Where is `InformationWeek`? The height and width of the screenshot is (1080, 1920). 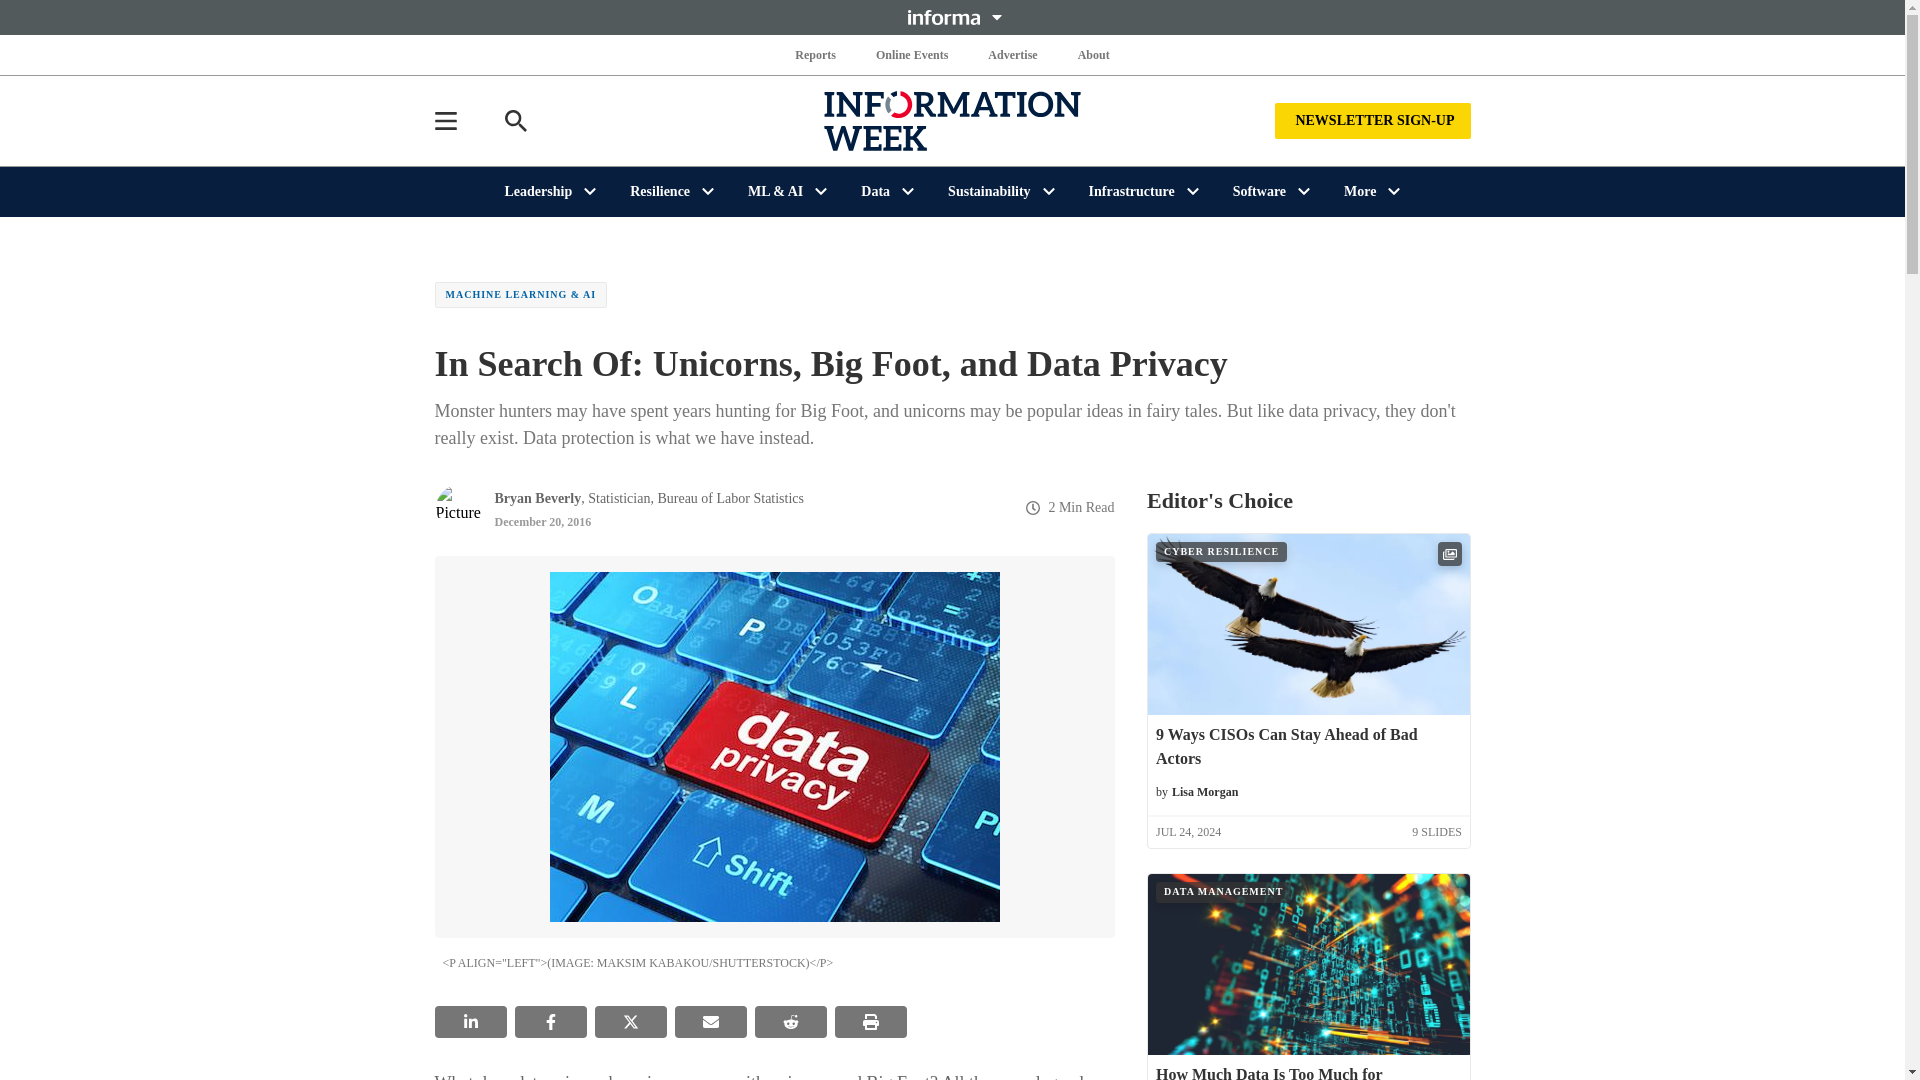
InformationWeek is located at coordinates (952, 120).